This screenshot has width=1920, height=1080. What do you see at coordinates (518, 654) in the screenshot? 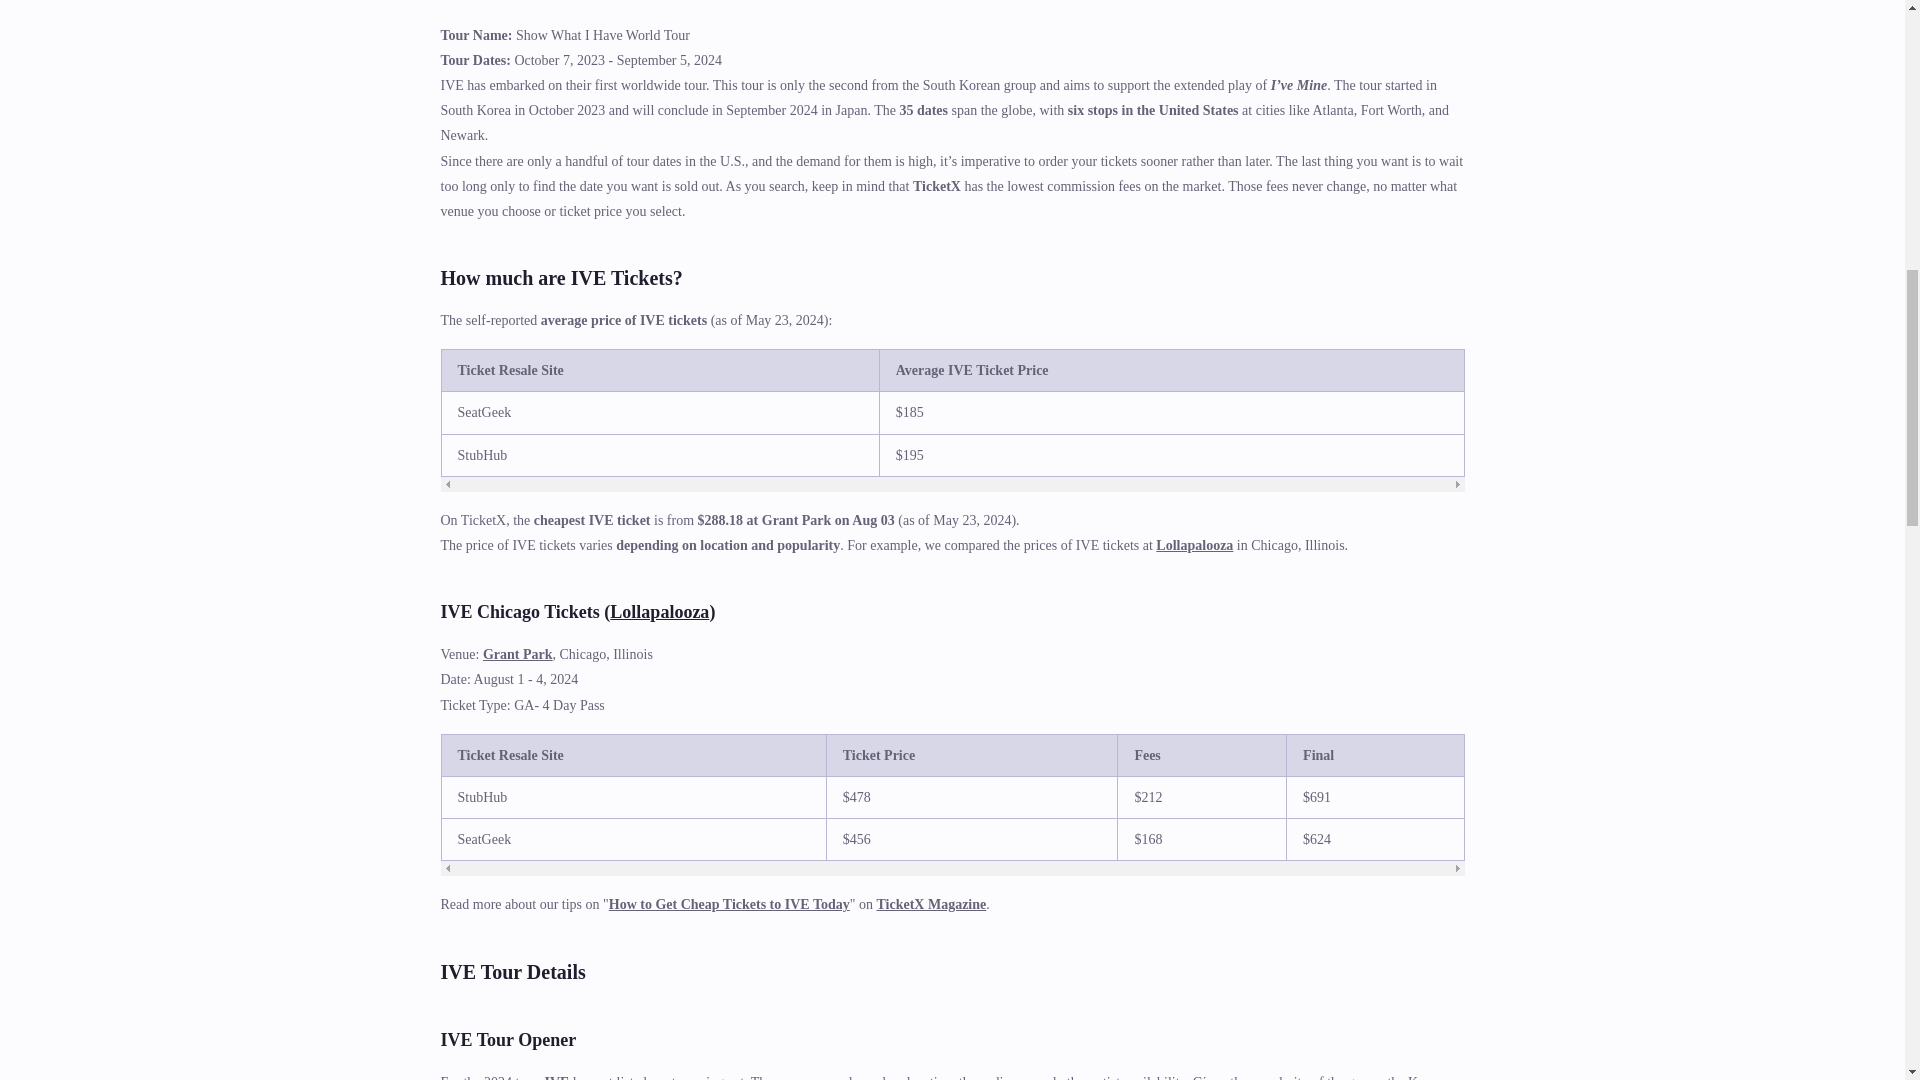
I see `Grant Park` at bounding box center [518, 654].